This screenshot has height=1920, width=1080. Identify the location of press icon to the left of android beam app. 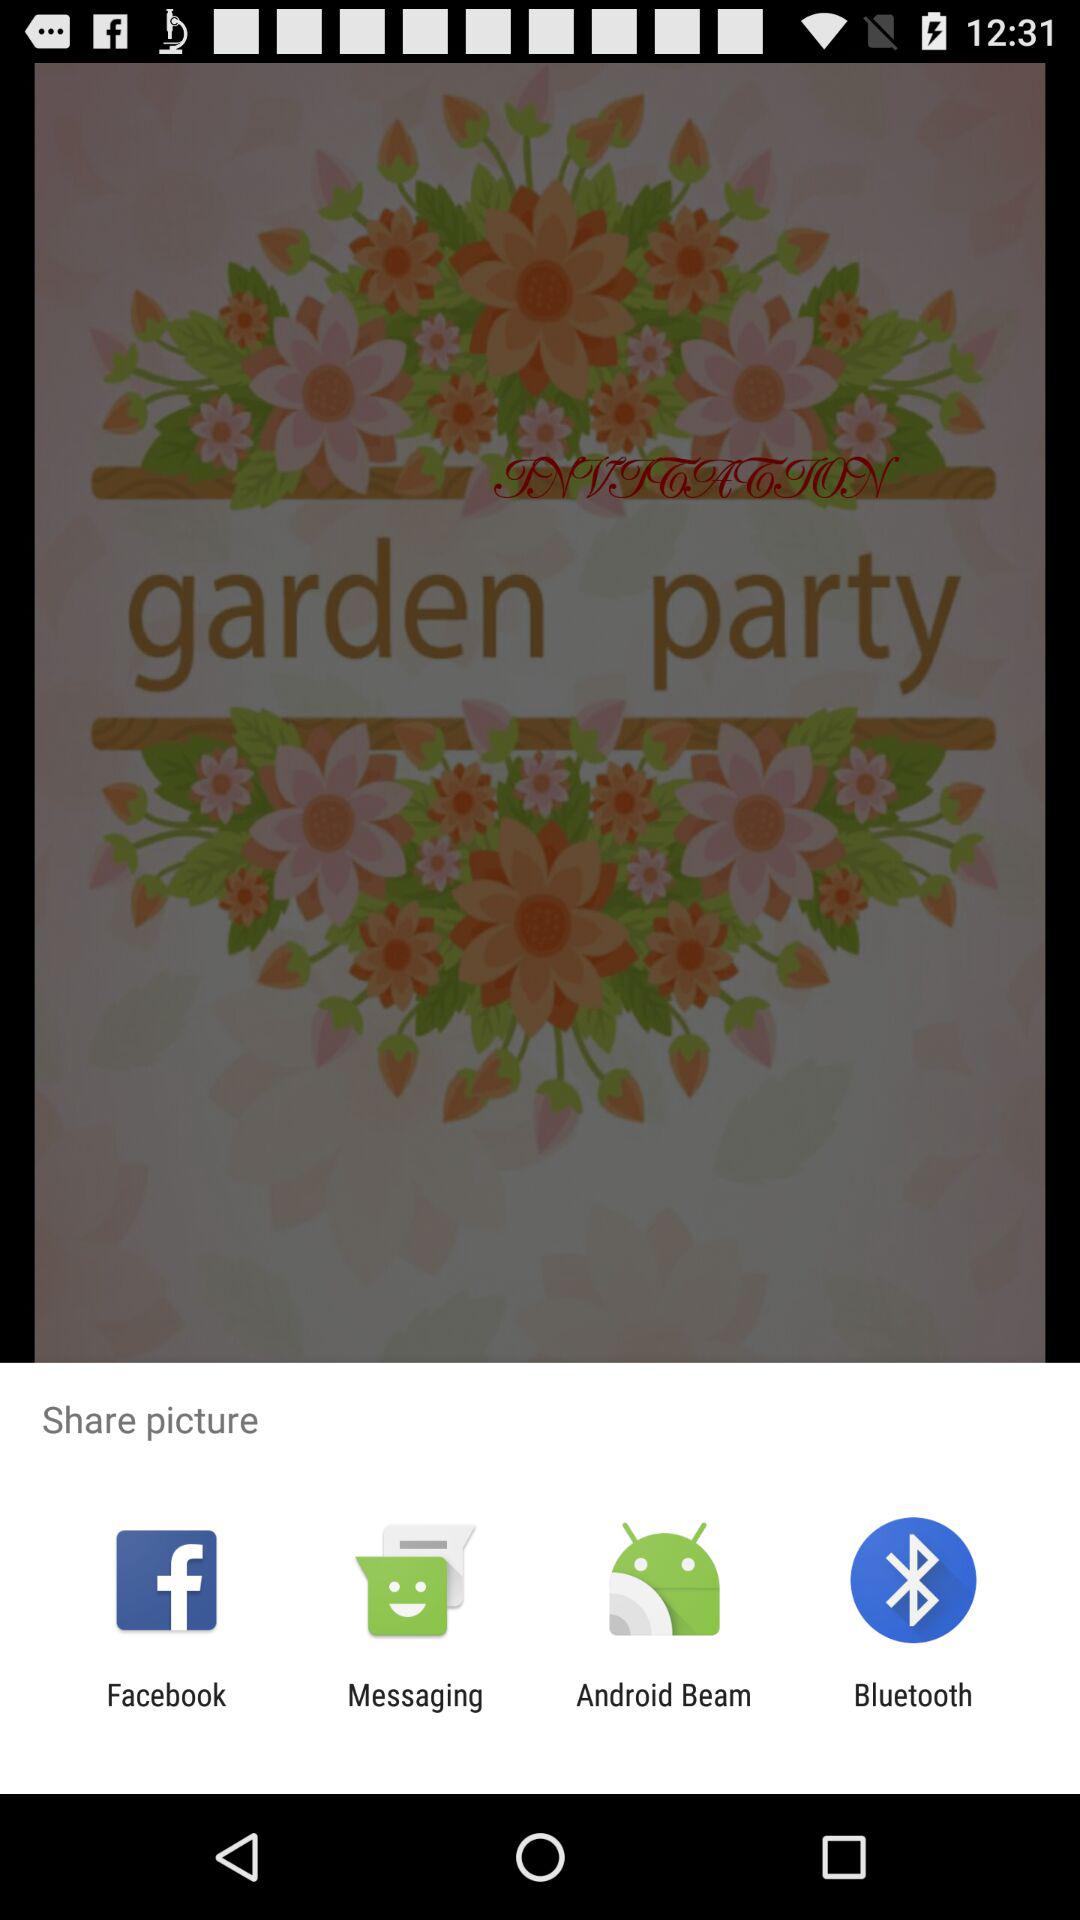
(415, 1712).